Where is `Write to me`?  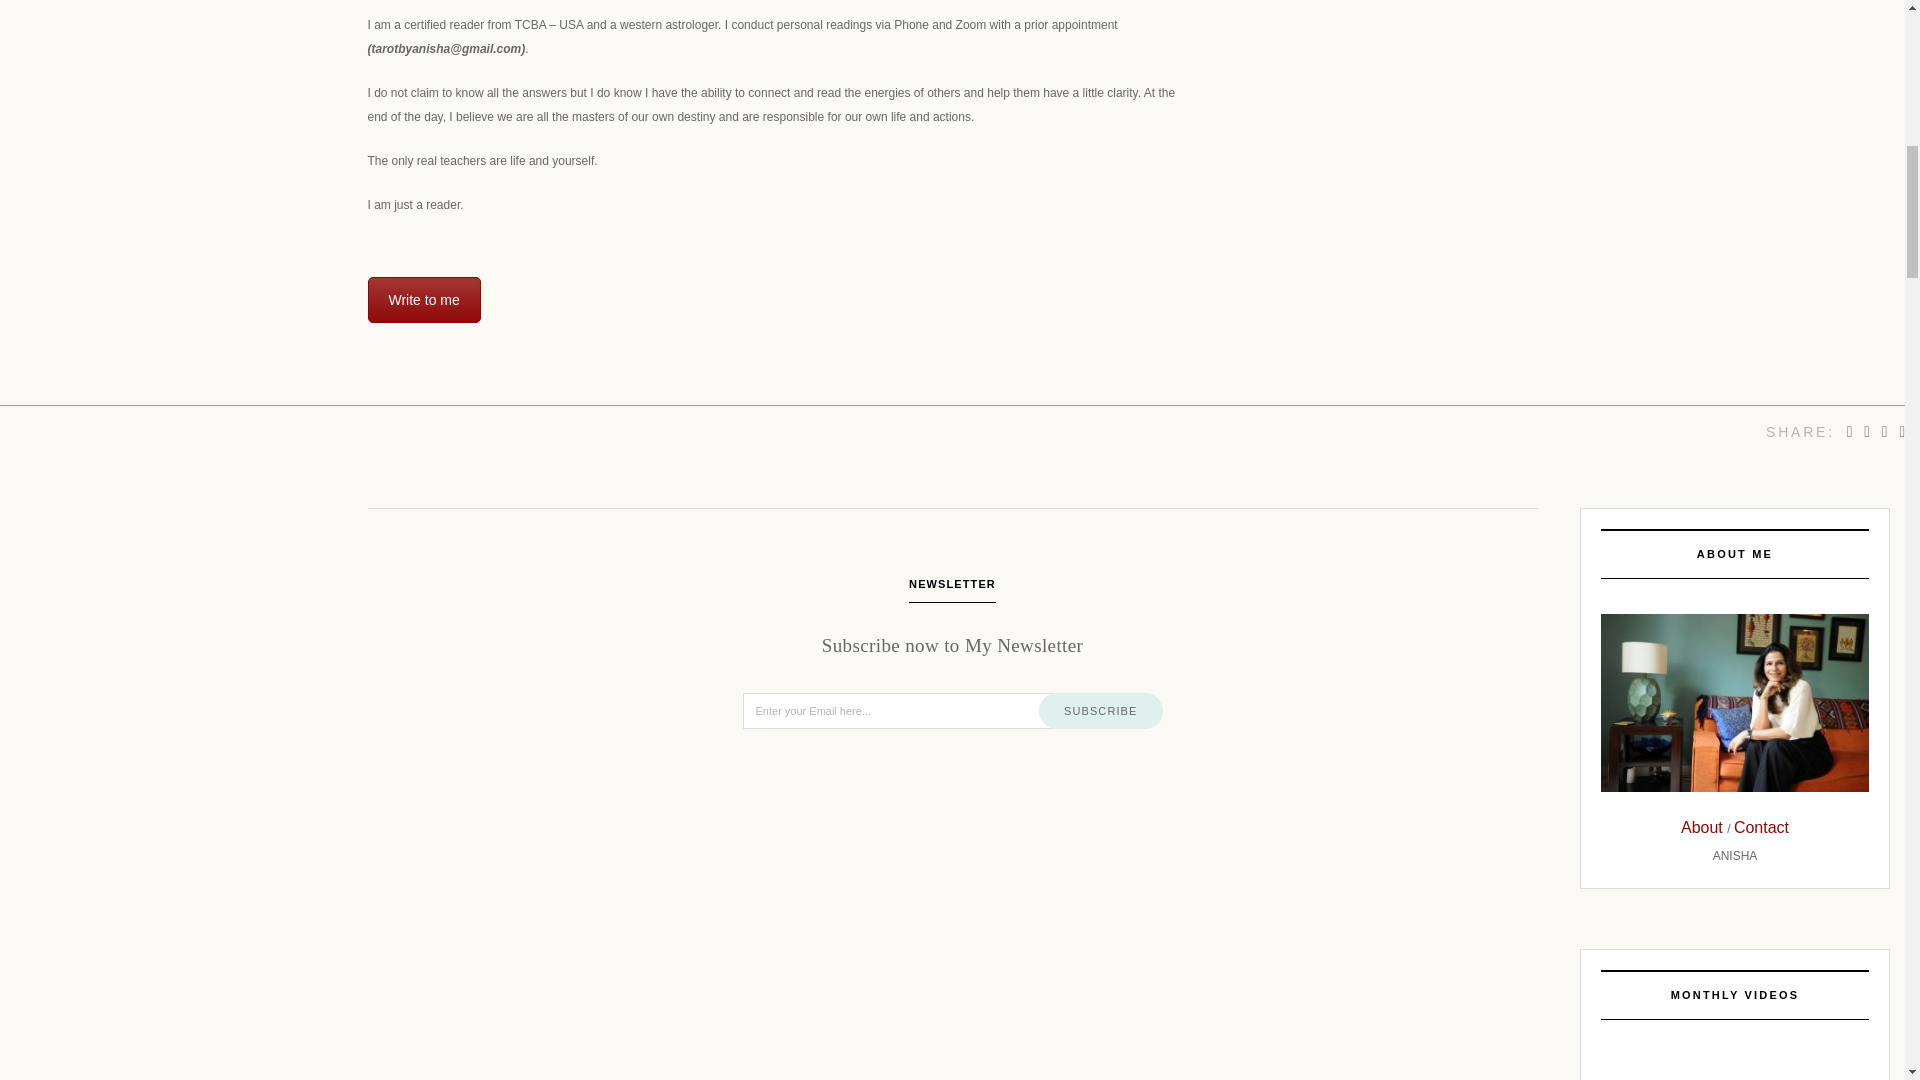
Write to me is located at coordinates (424, 299).